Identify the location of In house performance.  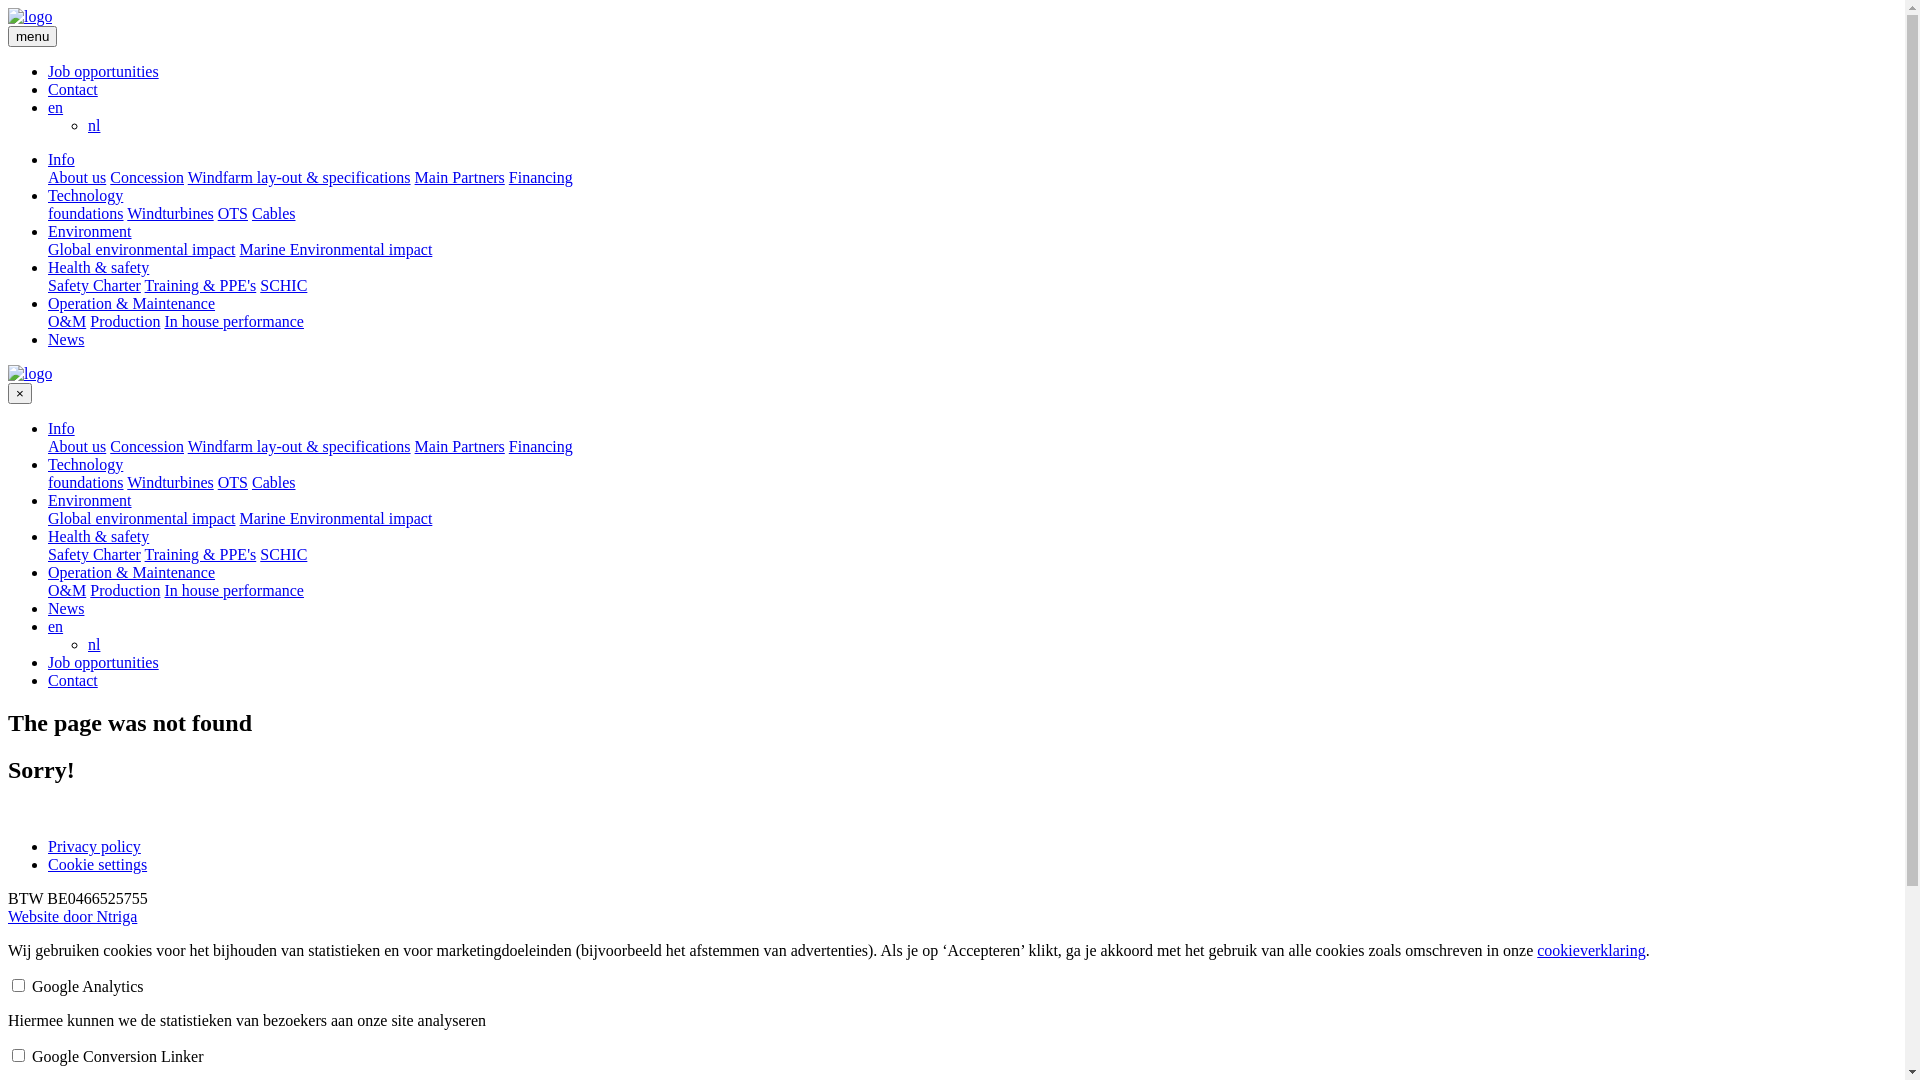
(234, 322).